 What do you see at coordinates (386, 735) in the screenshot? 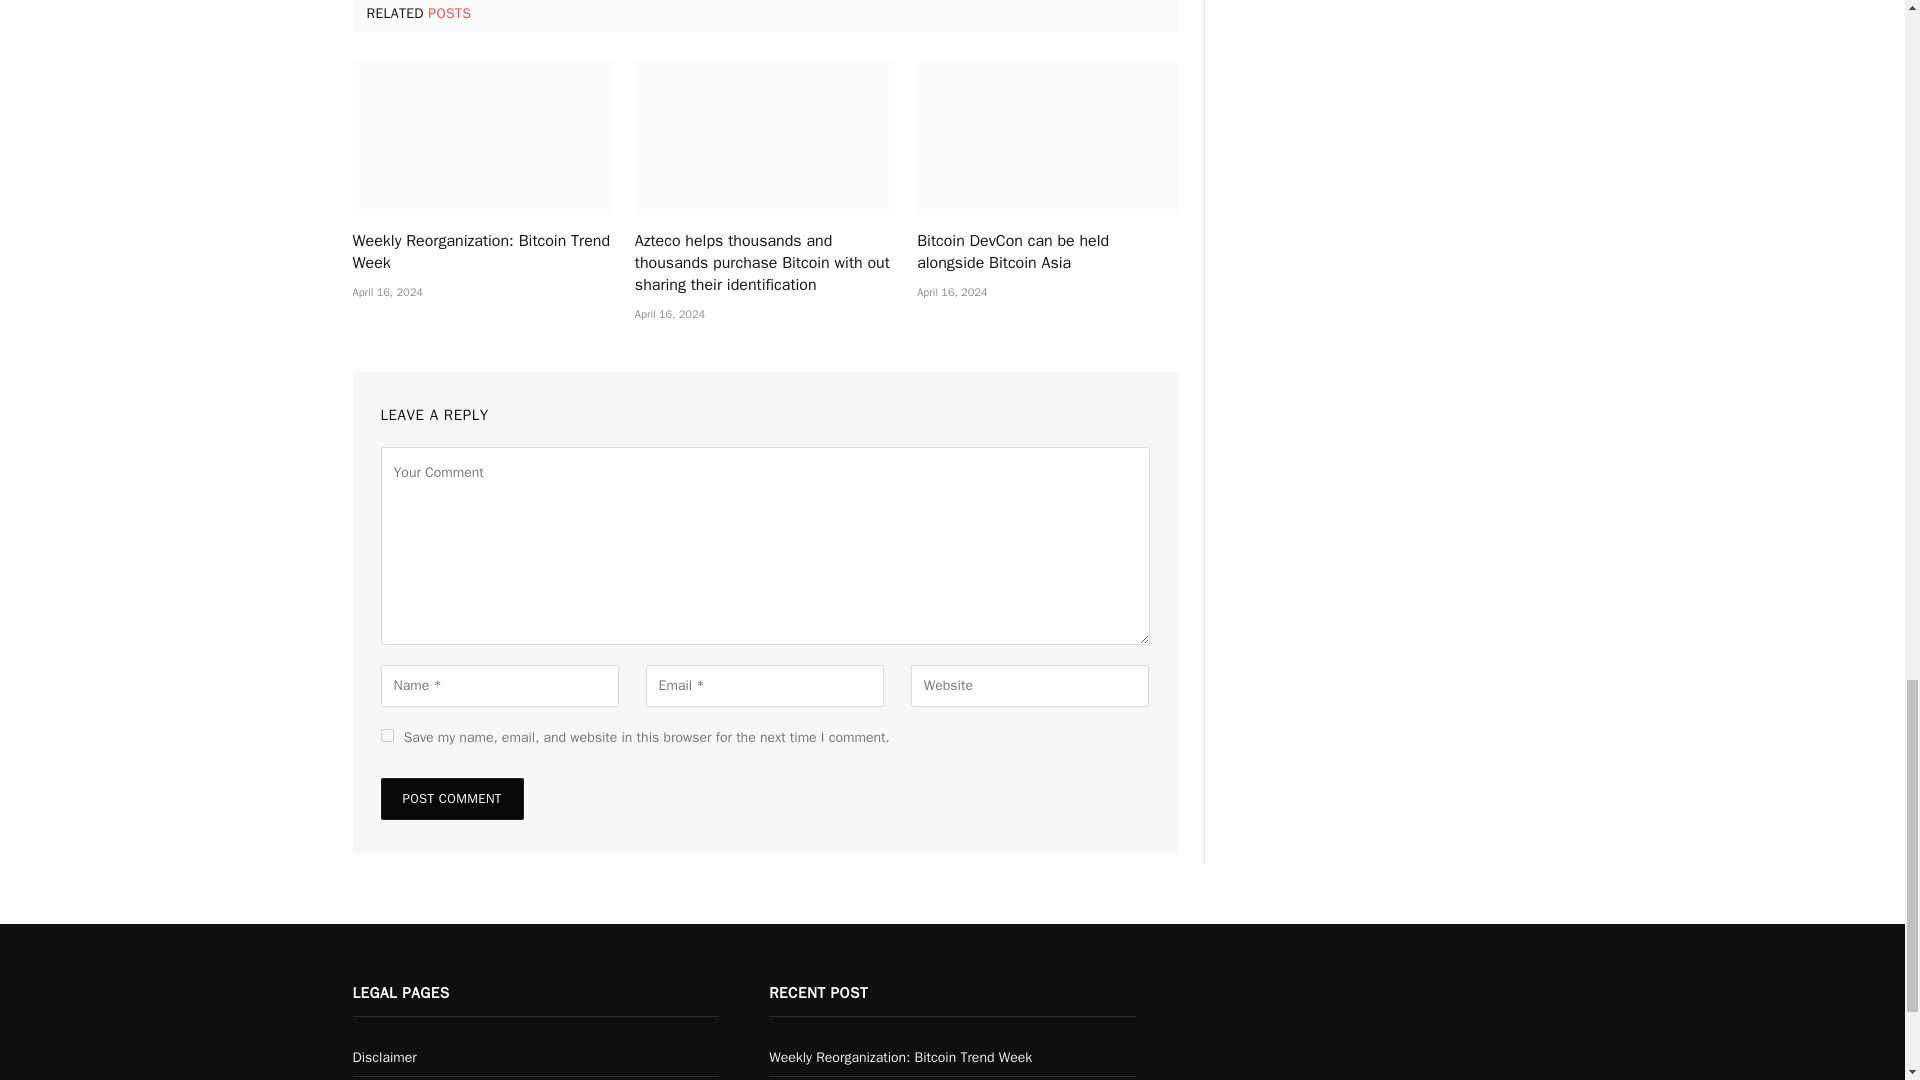
I see `yes` at bounding box center [386, 735].